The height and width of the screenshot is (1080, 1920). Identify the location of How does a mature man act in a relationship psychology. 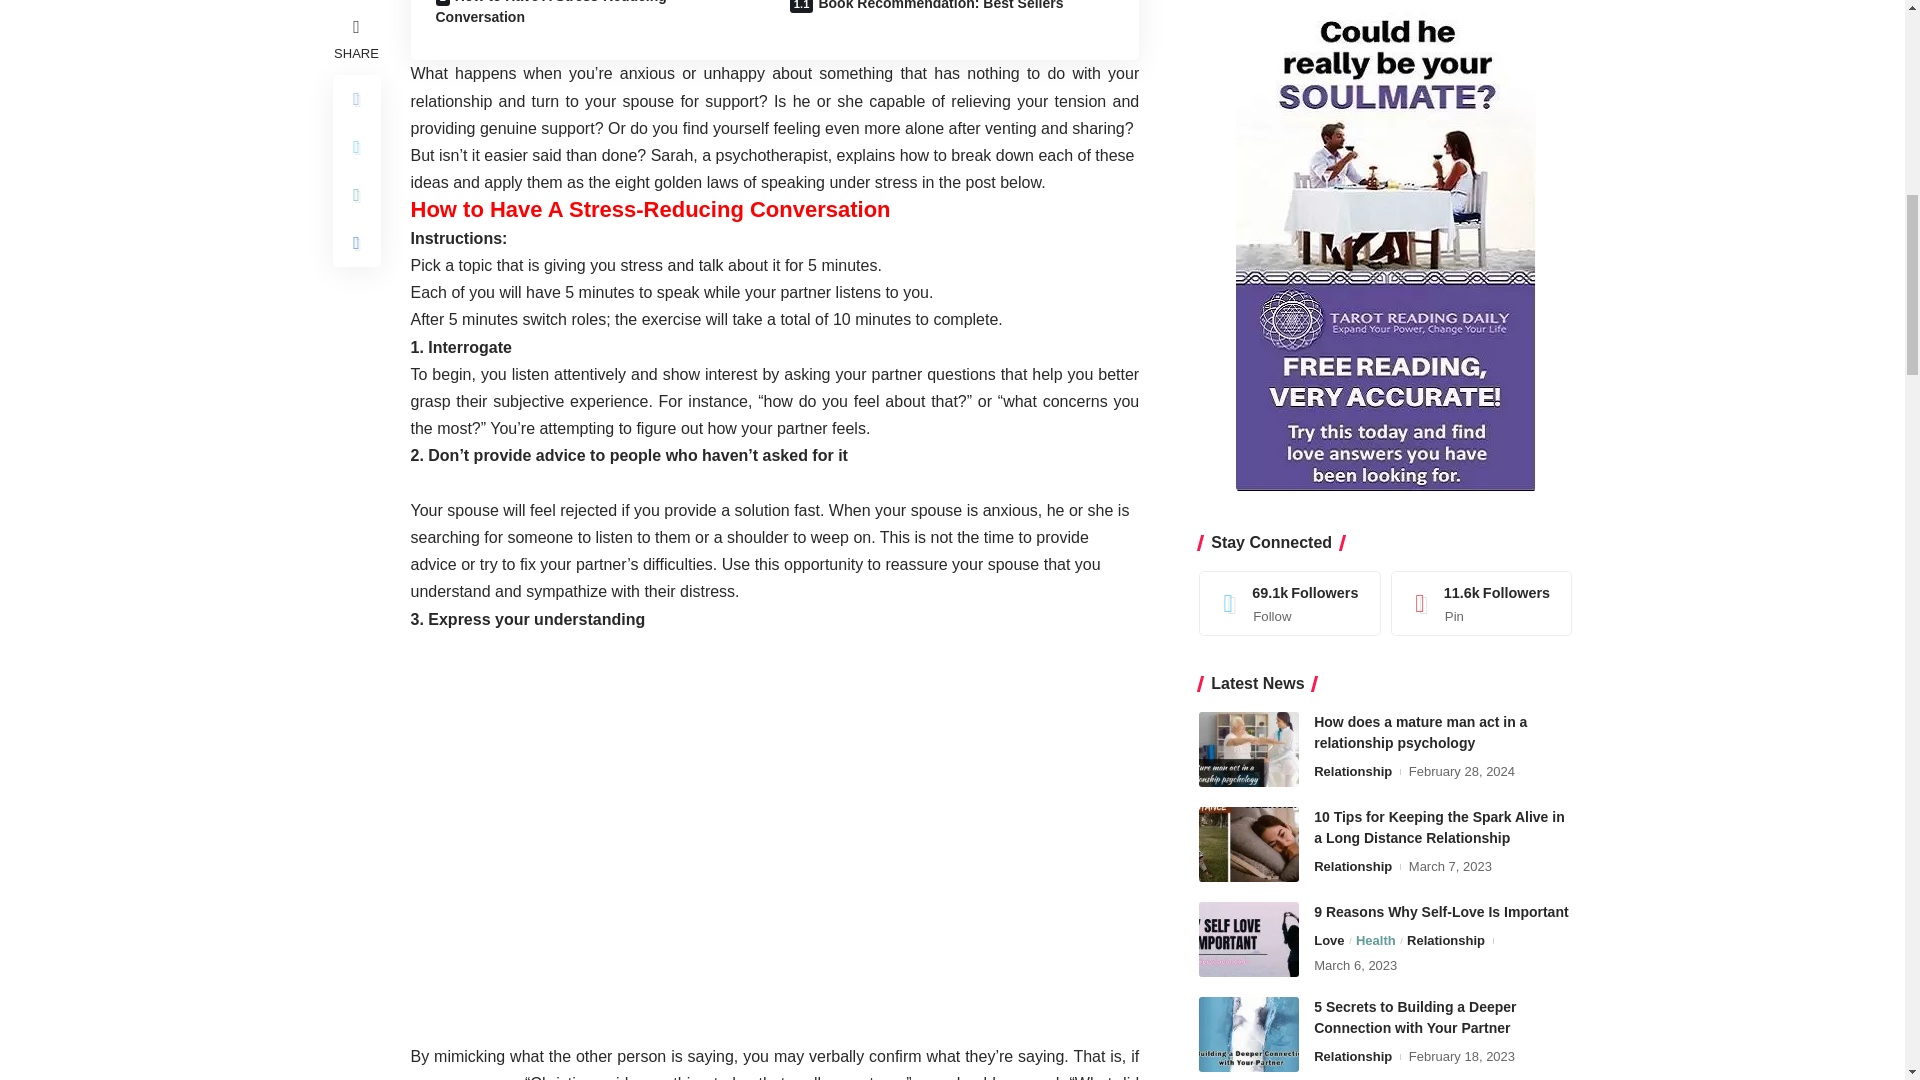
(1248, 47).